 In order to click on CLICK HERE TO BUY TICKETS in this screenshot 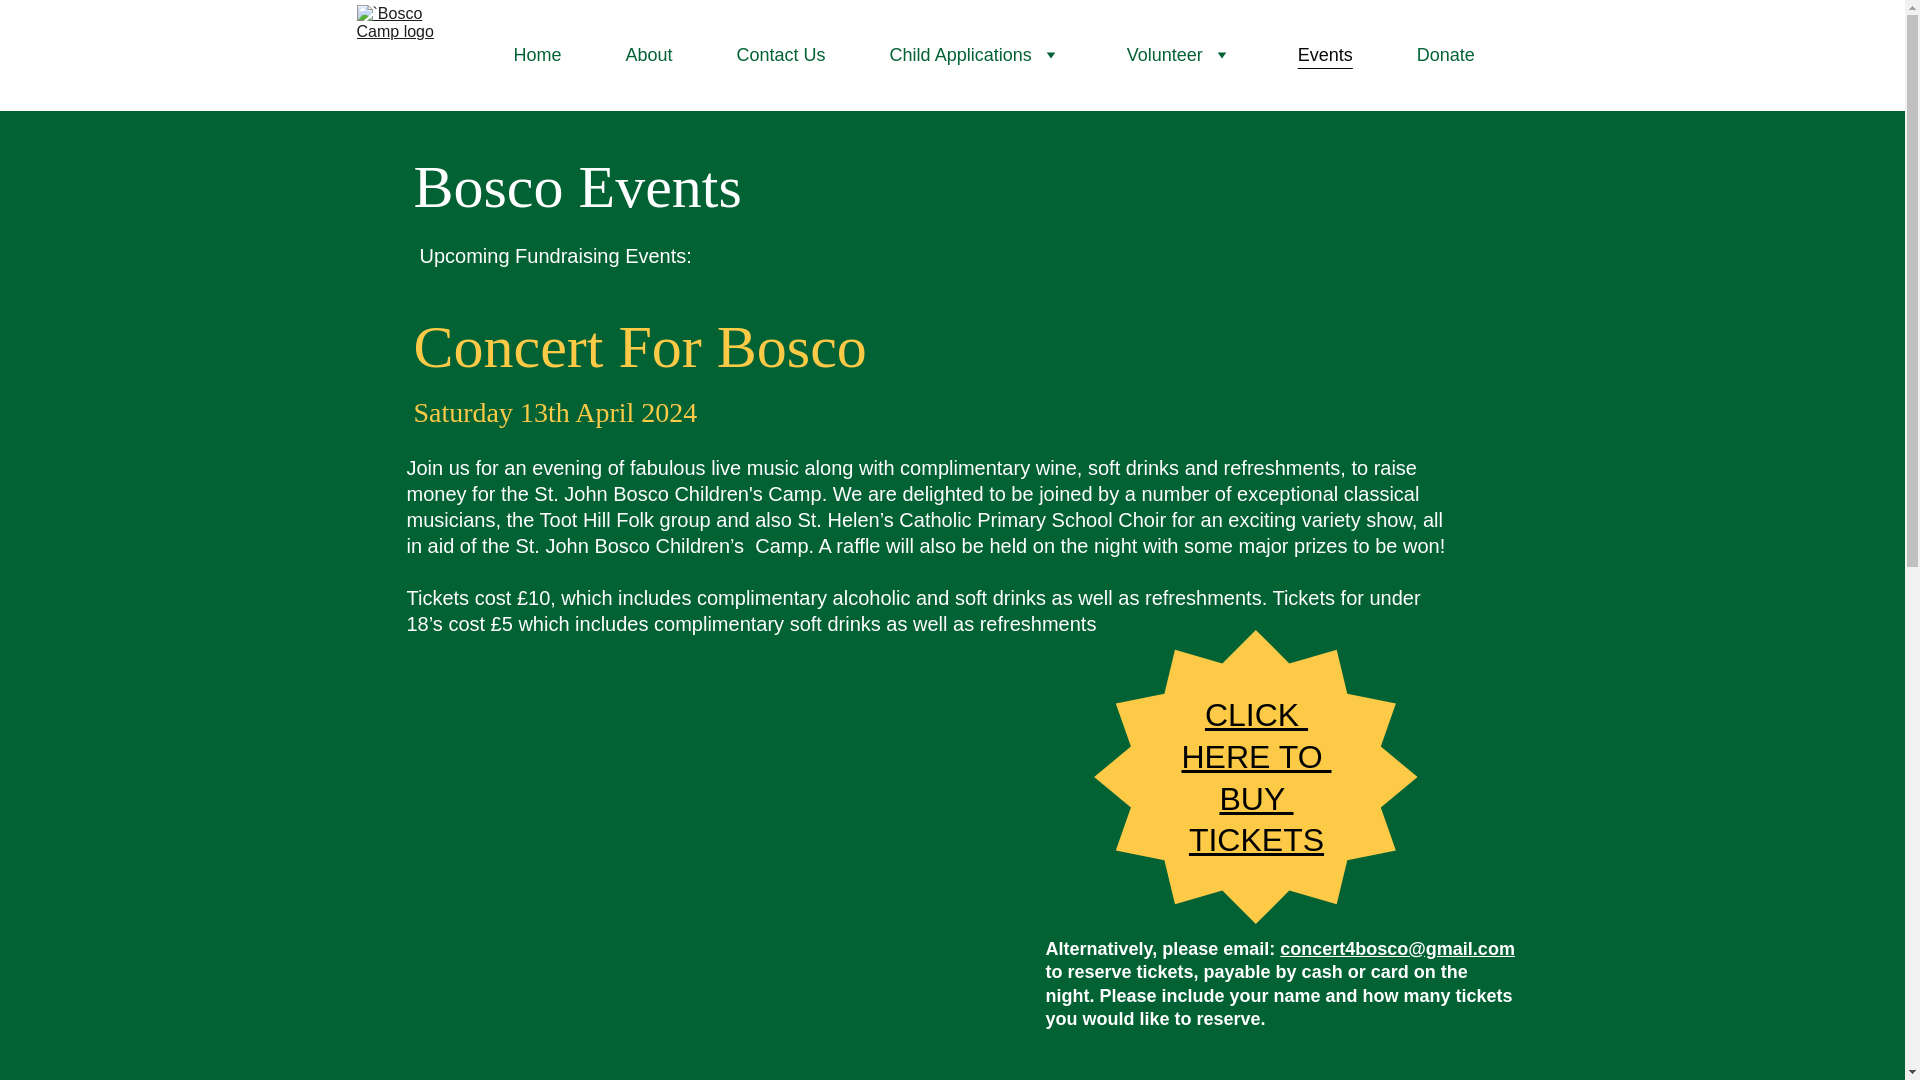, I will do `click(1257, 776)`.